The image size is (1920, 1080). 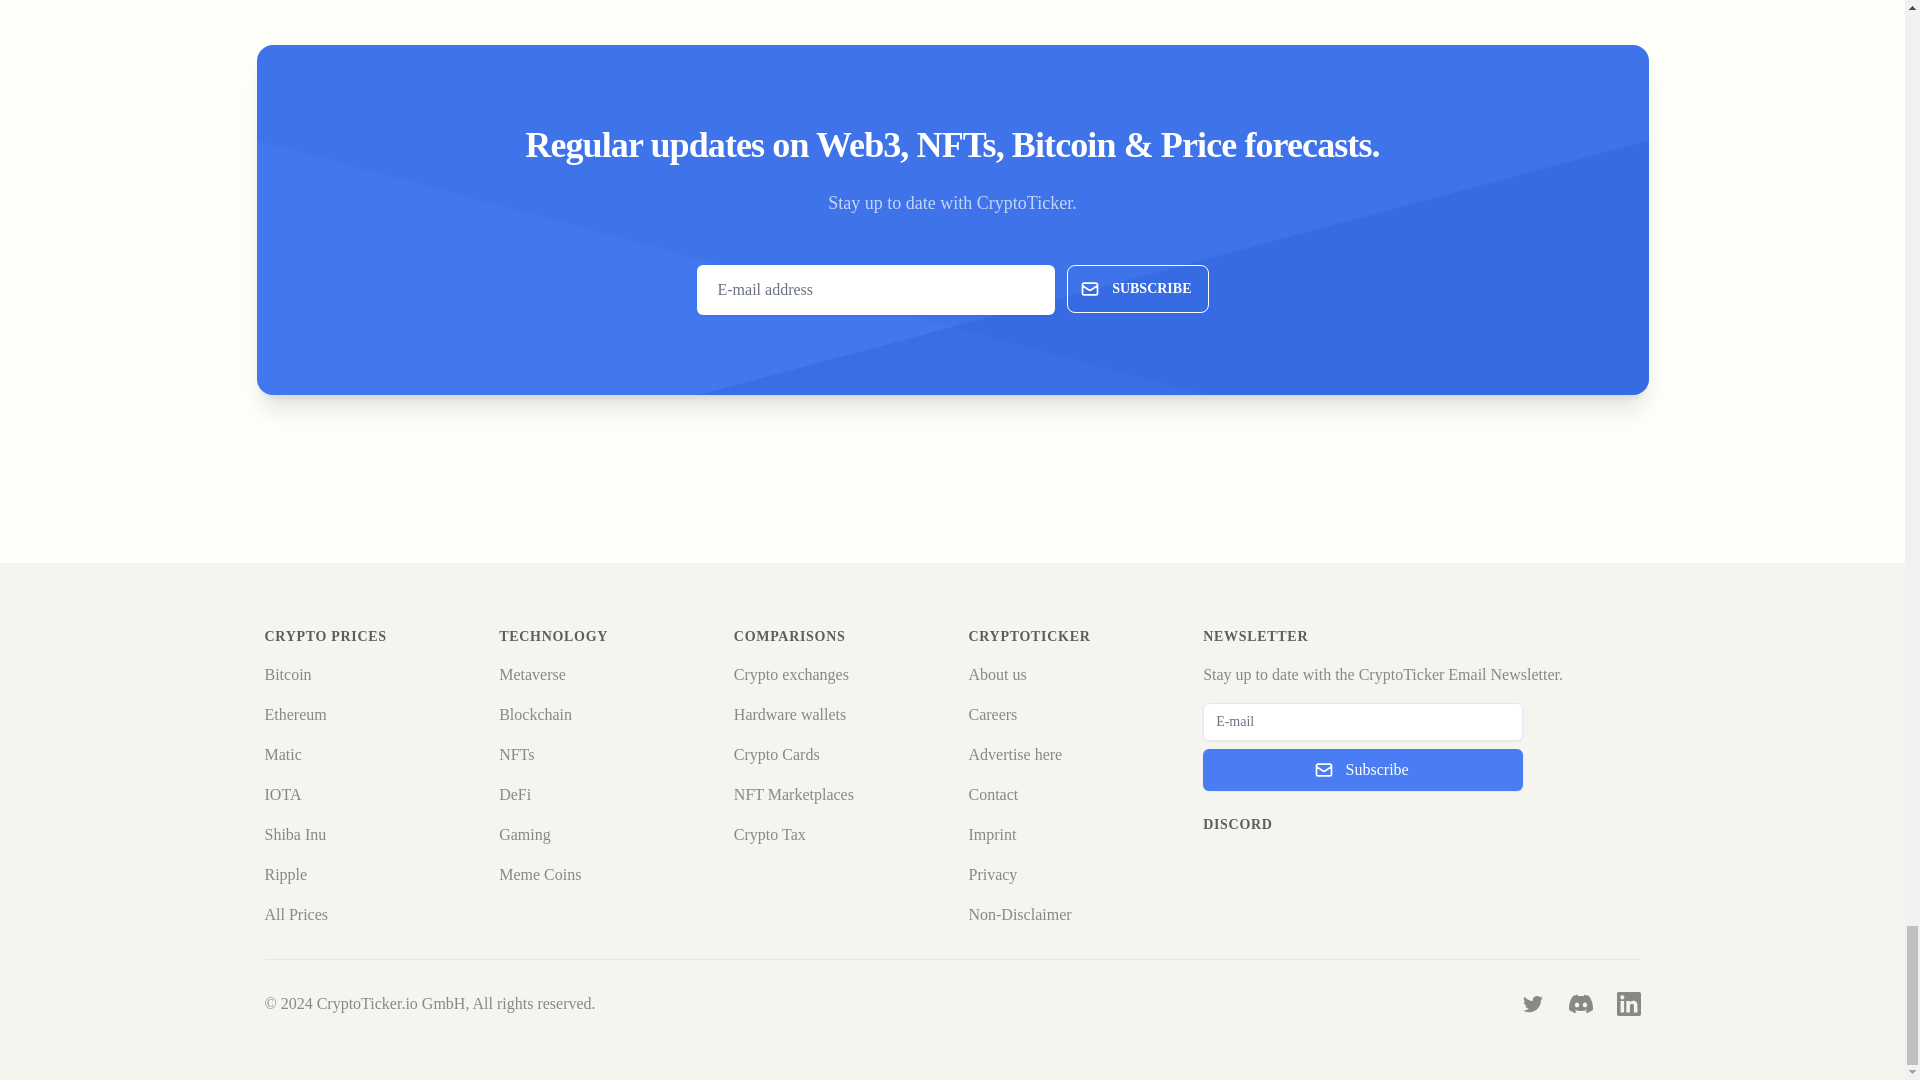 What do you see at coordinates (282, 754) in the screenshot?
I see `Matic` at bounding box center [282, 754].